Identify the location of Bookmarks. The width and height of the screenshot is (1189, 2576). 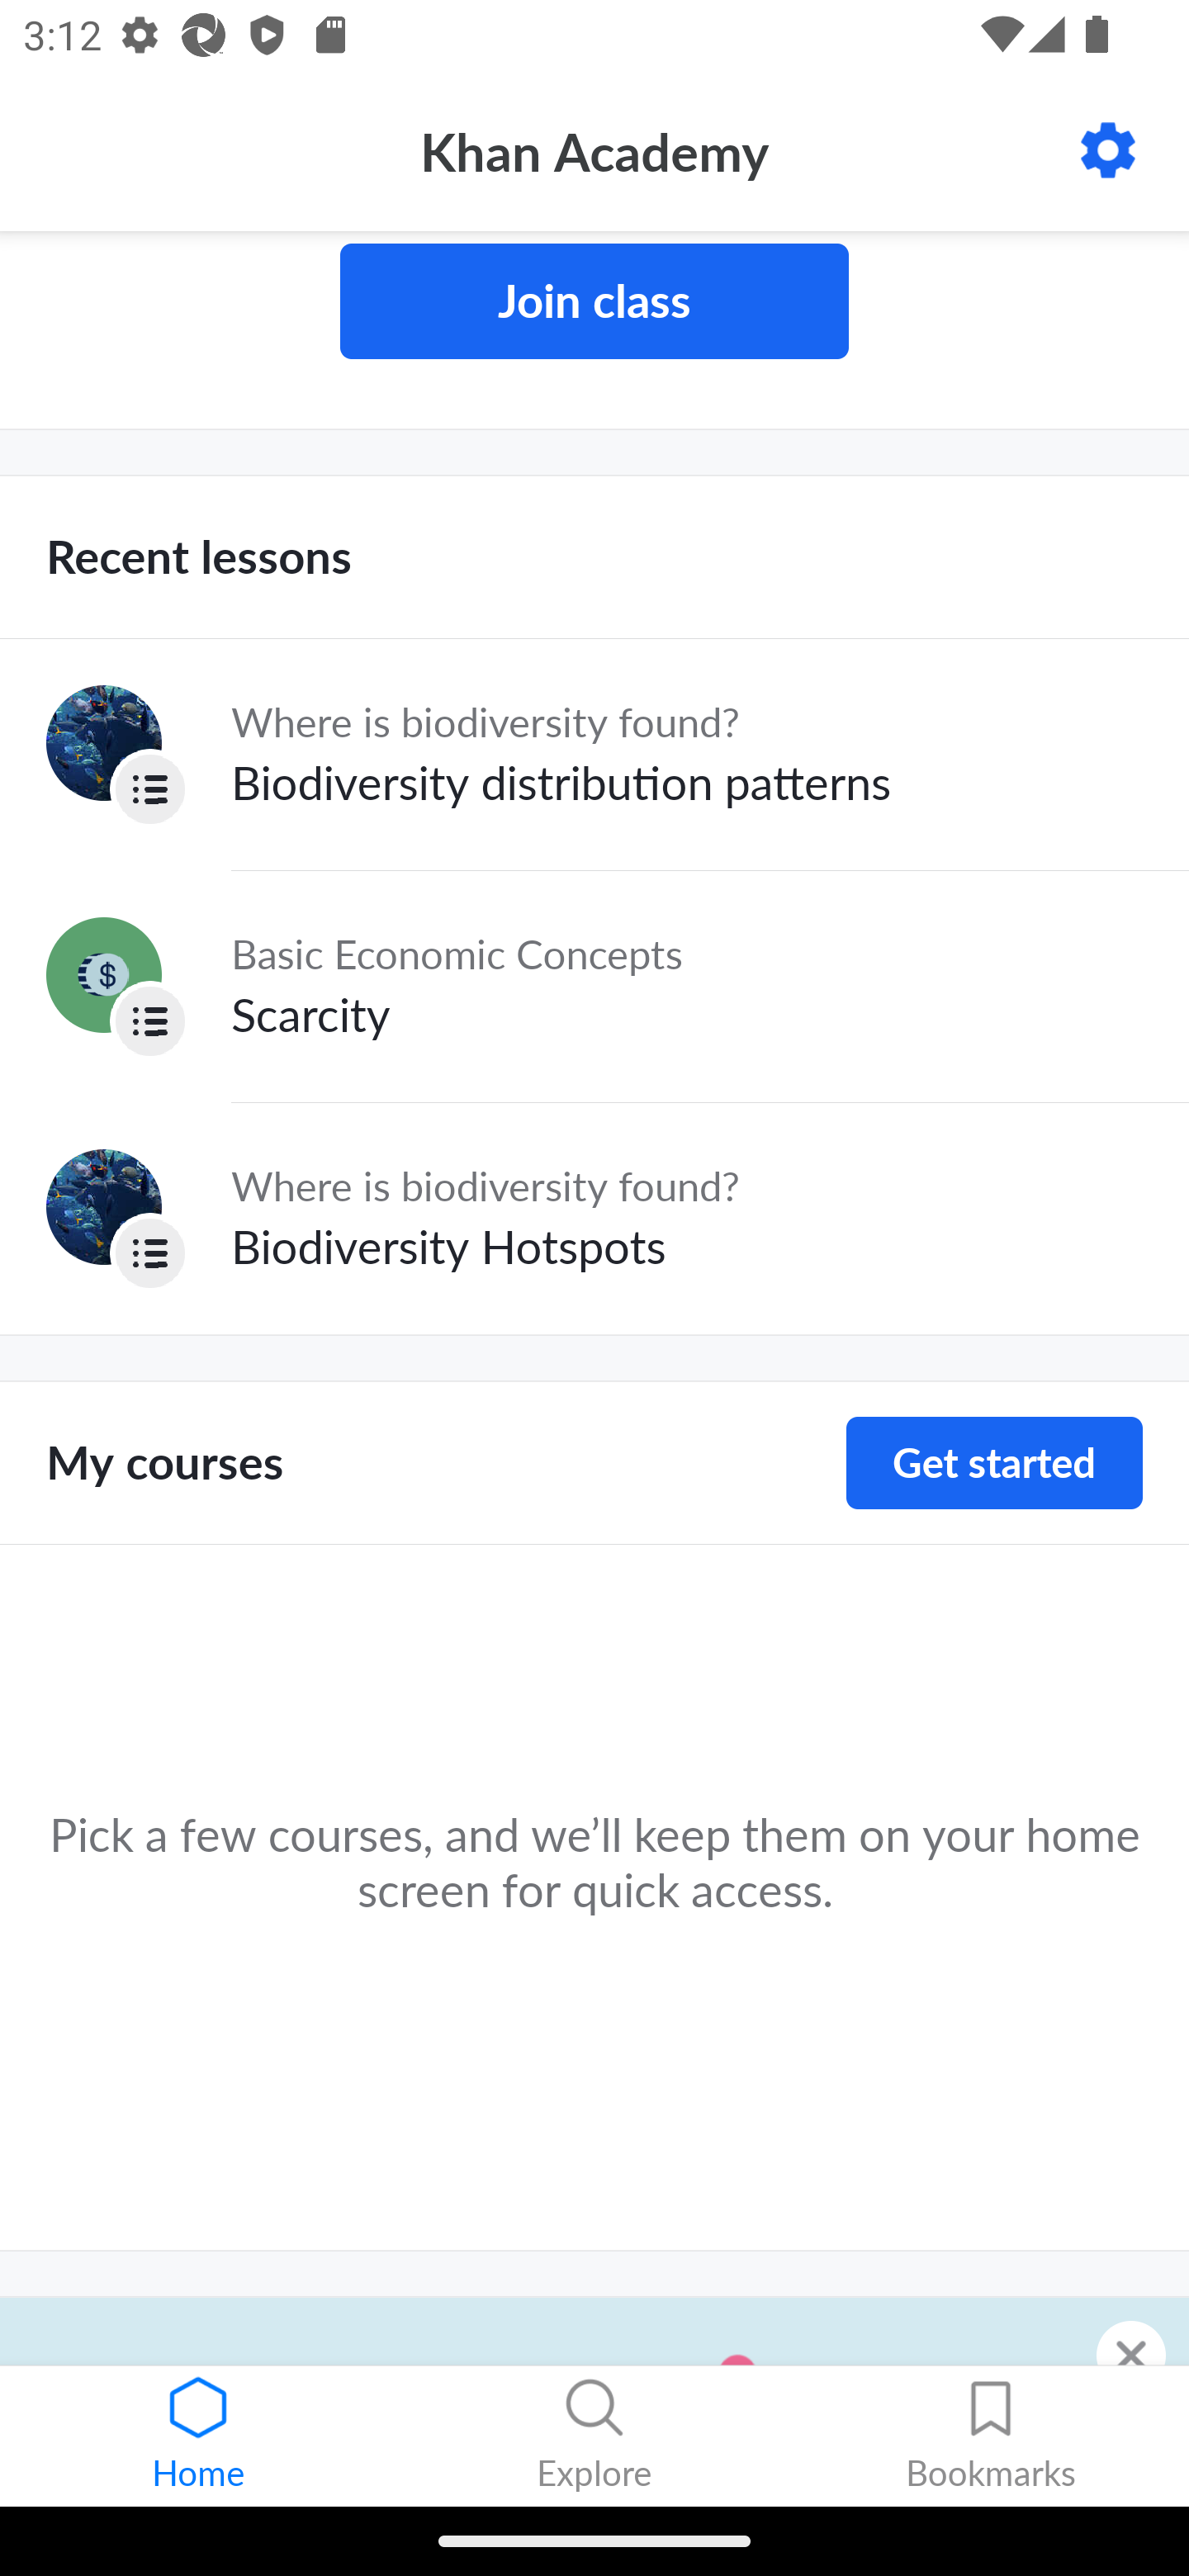
(991, 2436).